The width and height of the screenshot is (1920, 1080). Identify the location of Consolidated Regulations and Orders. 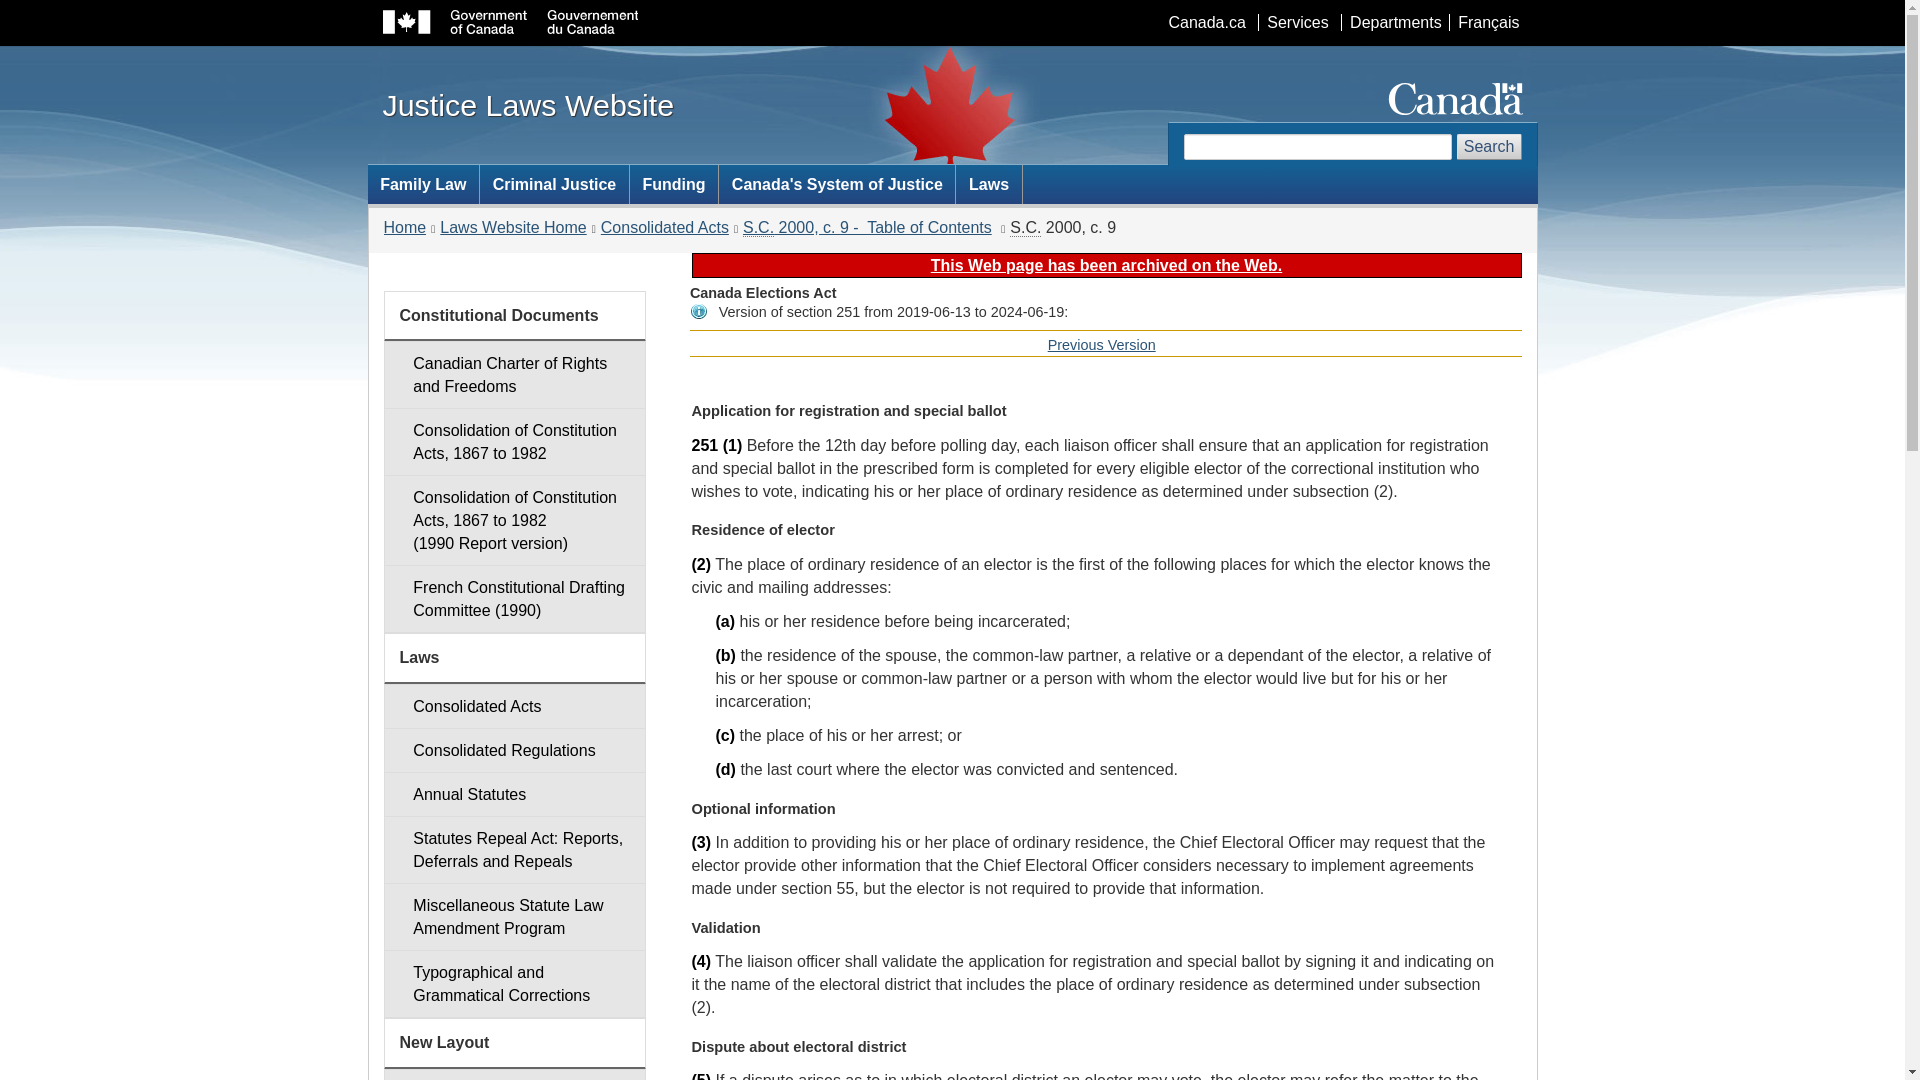
(514, 750).